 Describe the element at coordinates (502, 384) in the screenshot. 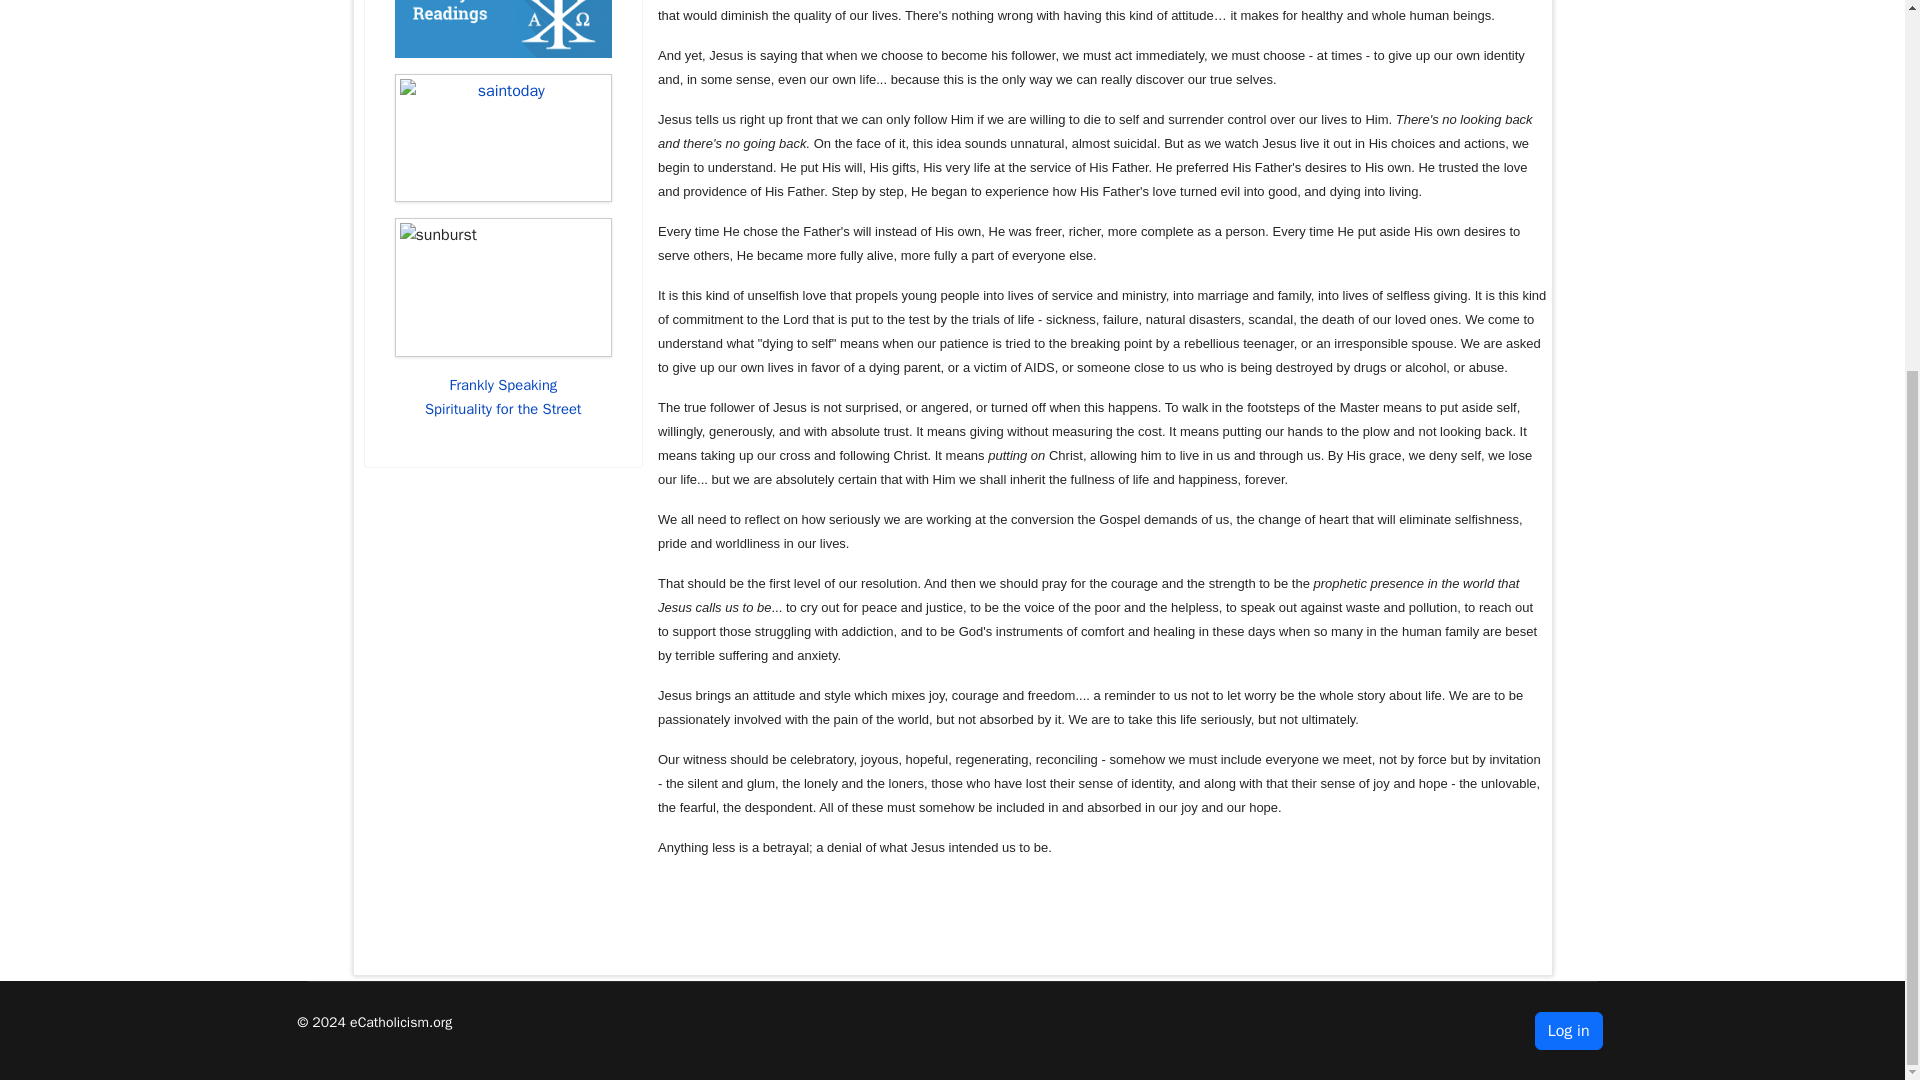

I see `Frankly Speaking` at that location.